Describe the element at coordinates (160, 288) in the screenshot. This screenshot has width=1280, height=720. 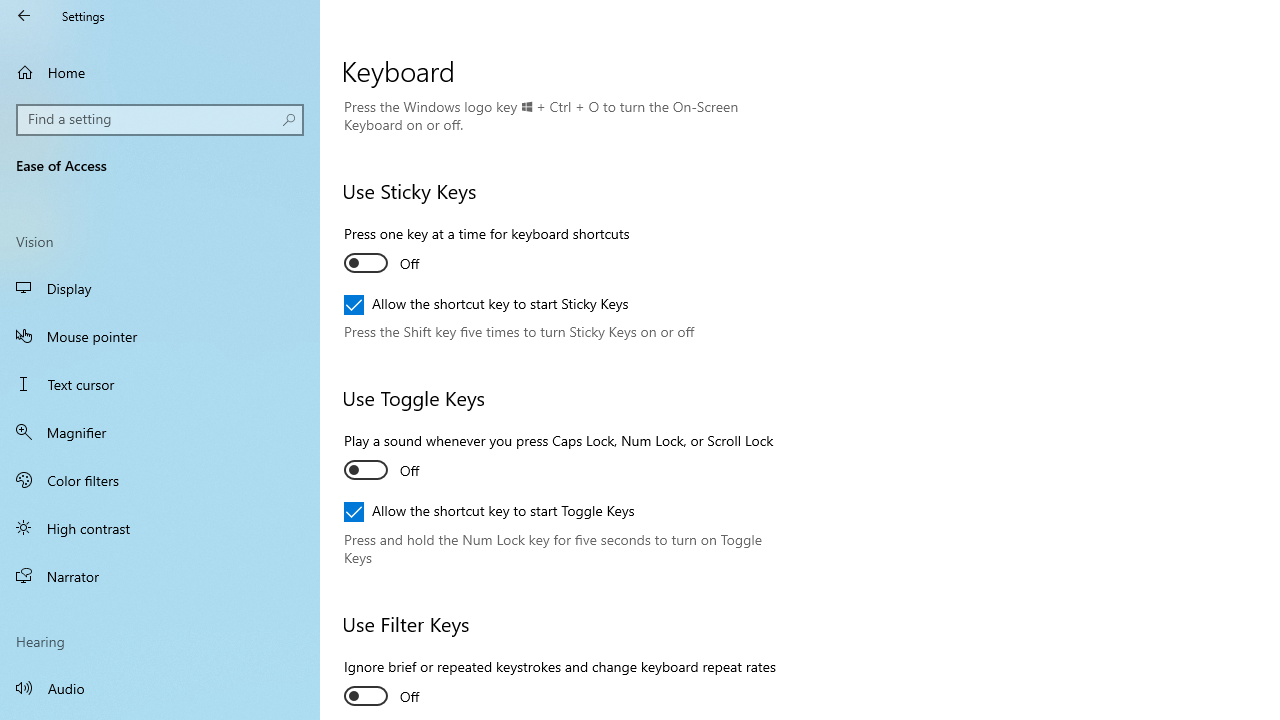
I see `Display` at that location.